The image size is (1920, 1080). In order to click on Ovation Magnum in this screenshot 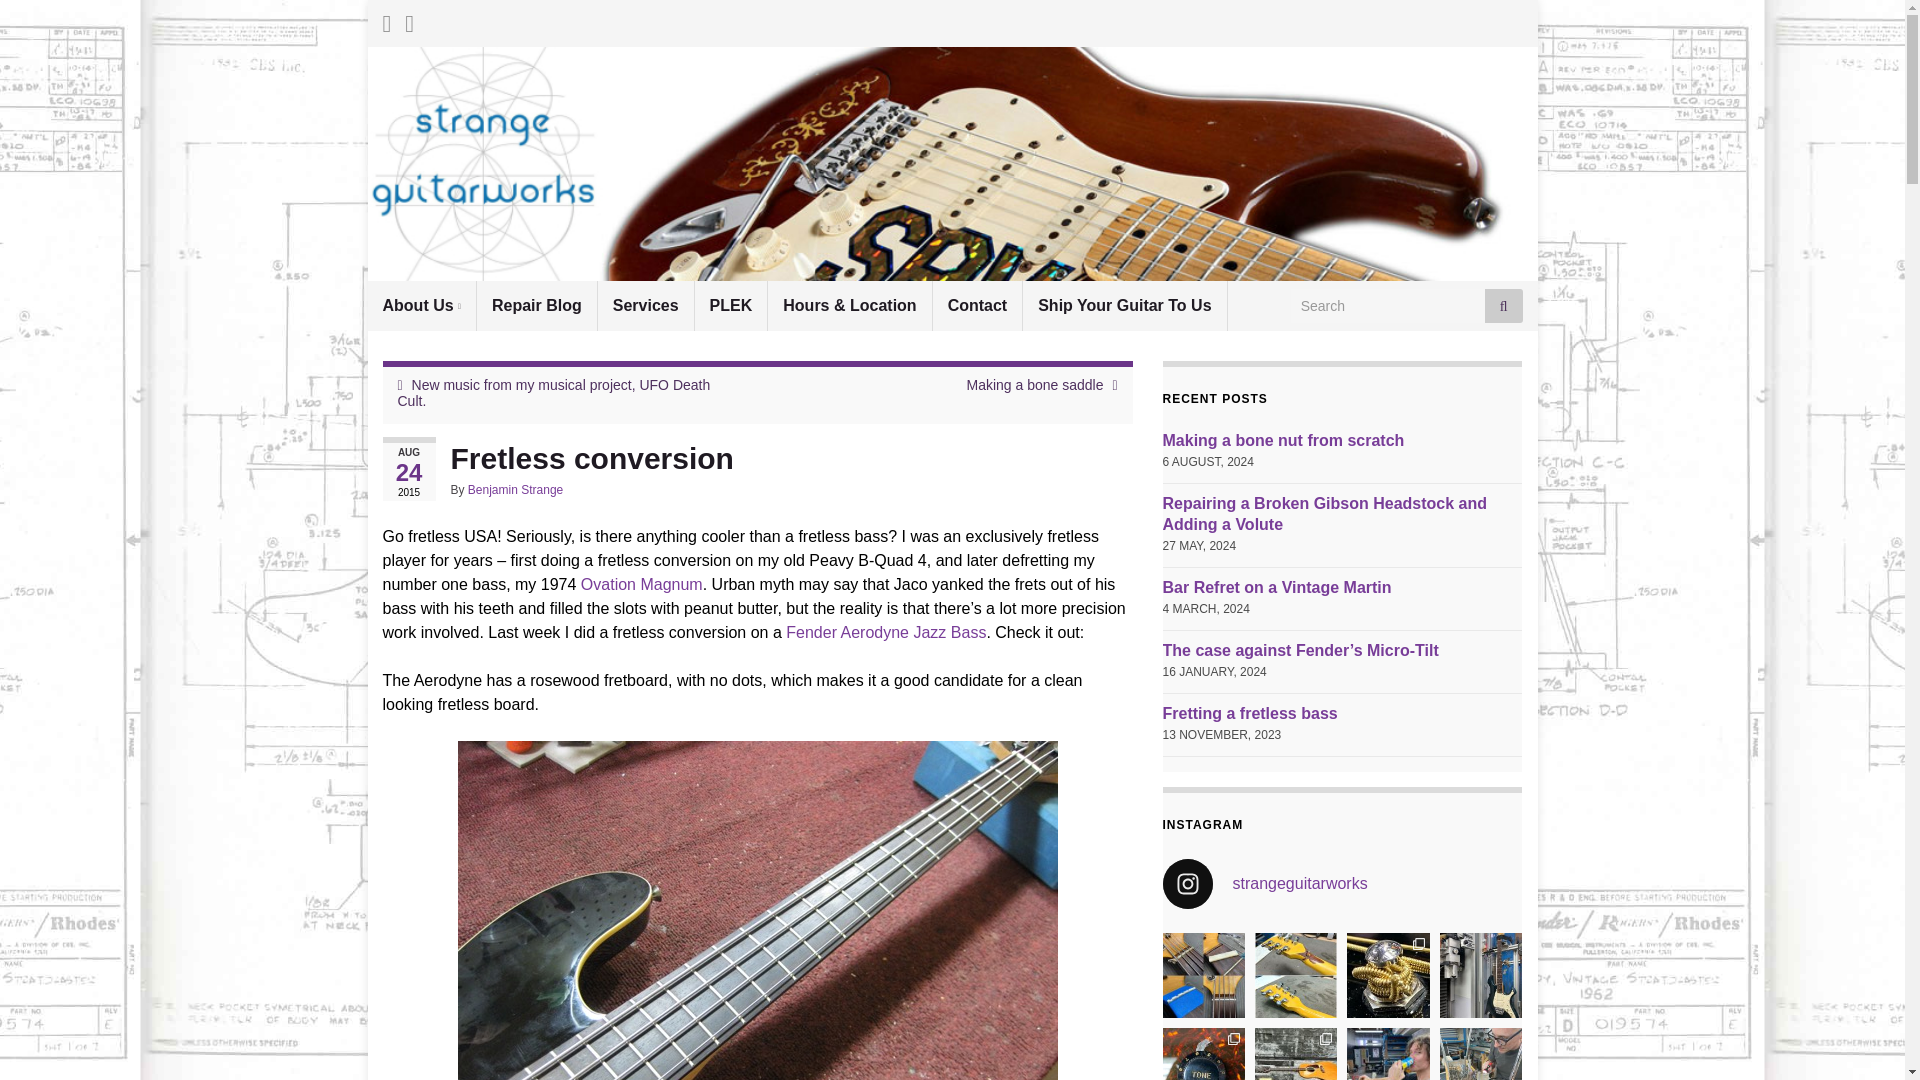, I will do `click(642, 584)`.